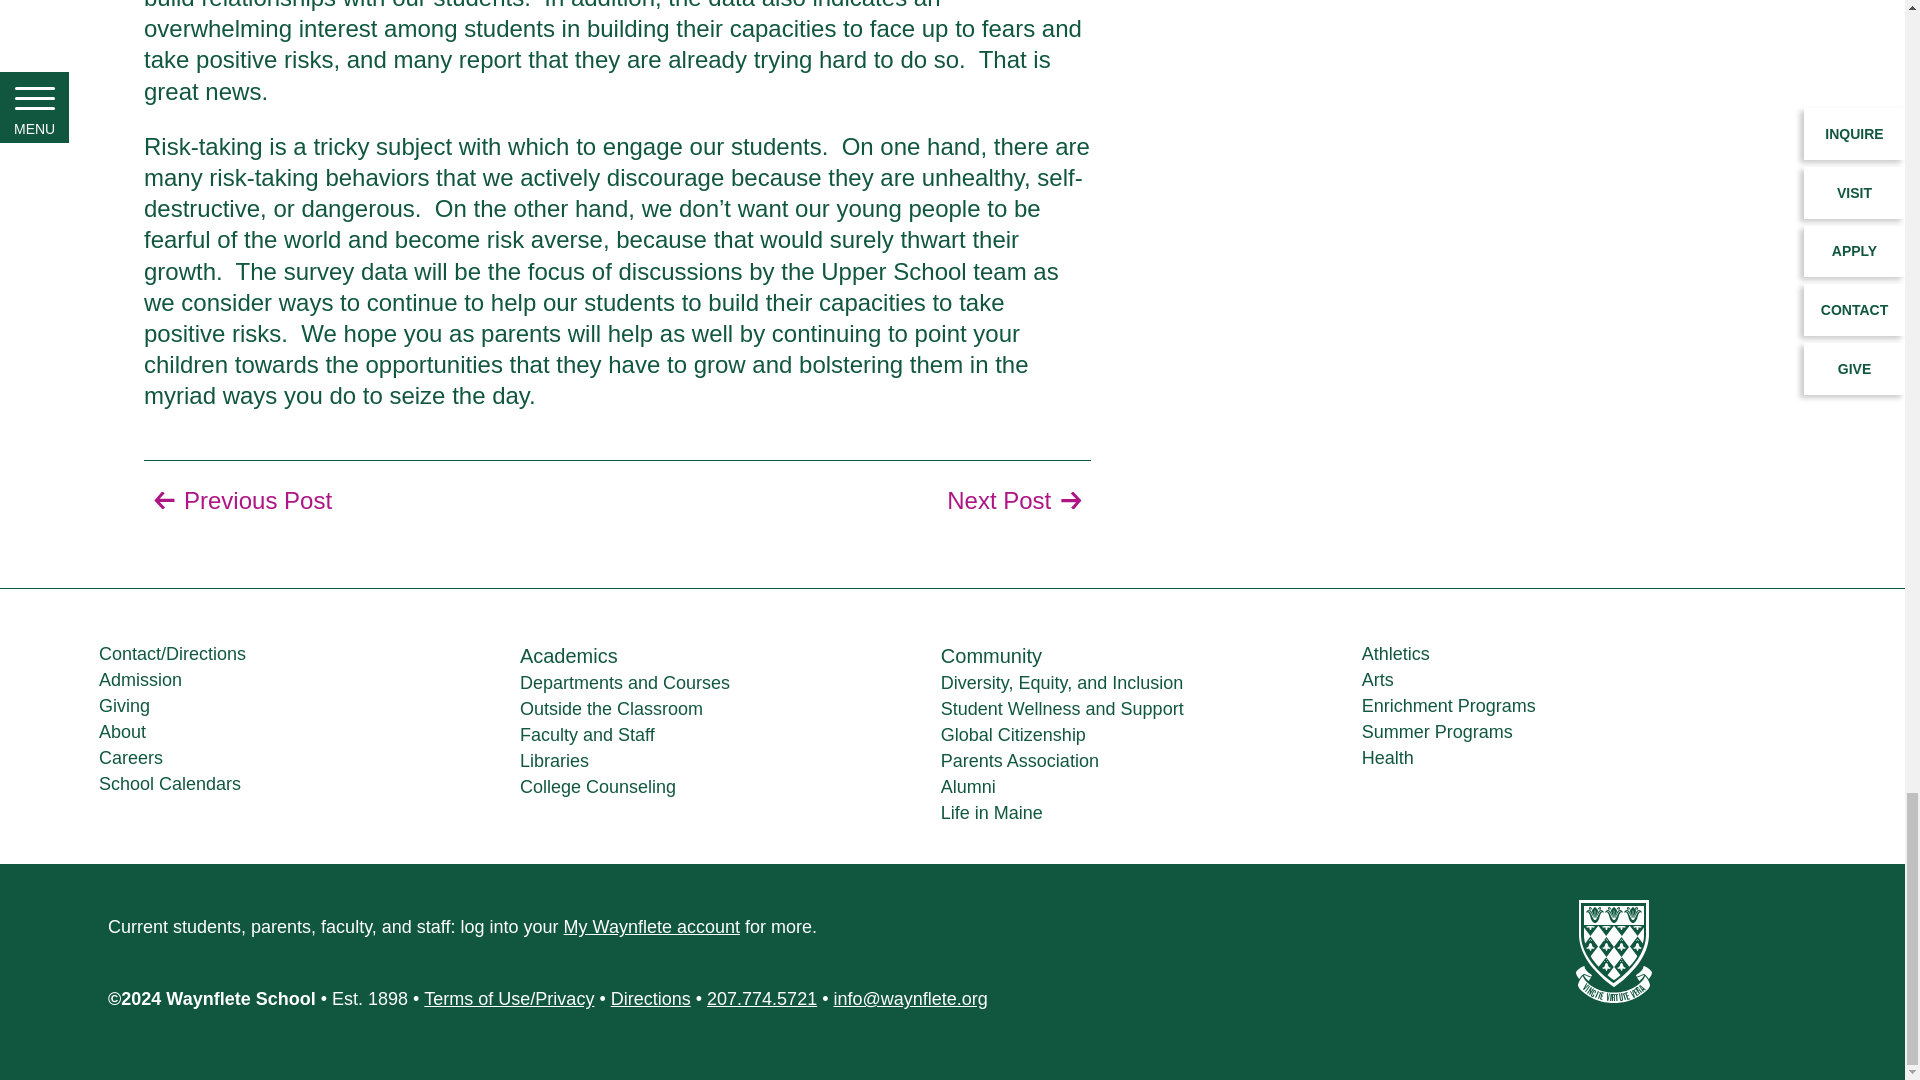 The image size is (1920, 1080). I want to click on Next Post, so click(1018, 501).